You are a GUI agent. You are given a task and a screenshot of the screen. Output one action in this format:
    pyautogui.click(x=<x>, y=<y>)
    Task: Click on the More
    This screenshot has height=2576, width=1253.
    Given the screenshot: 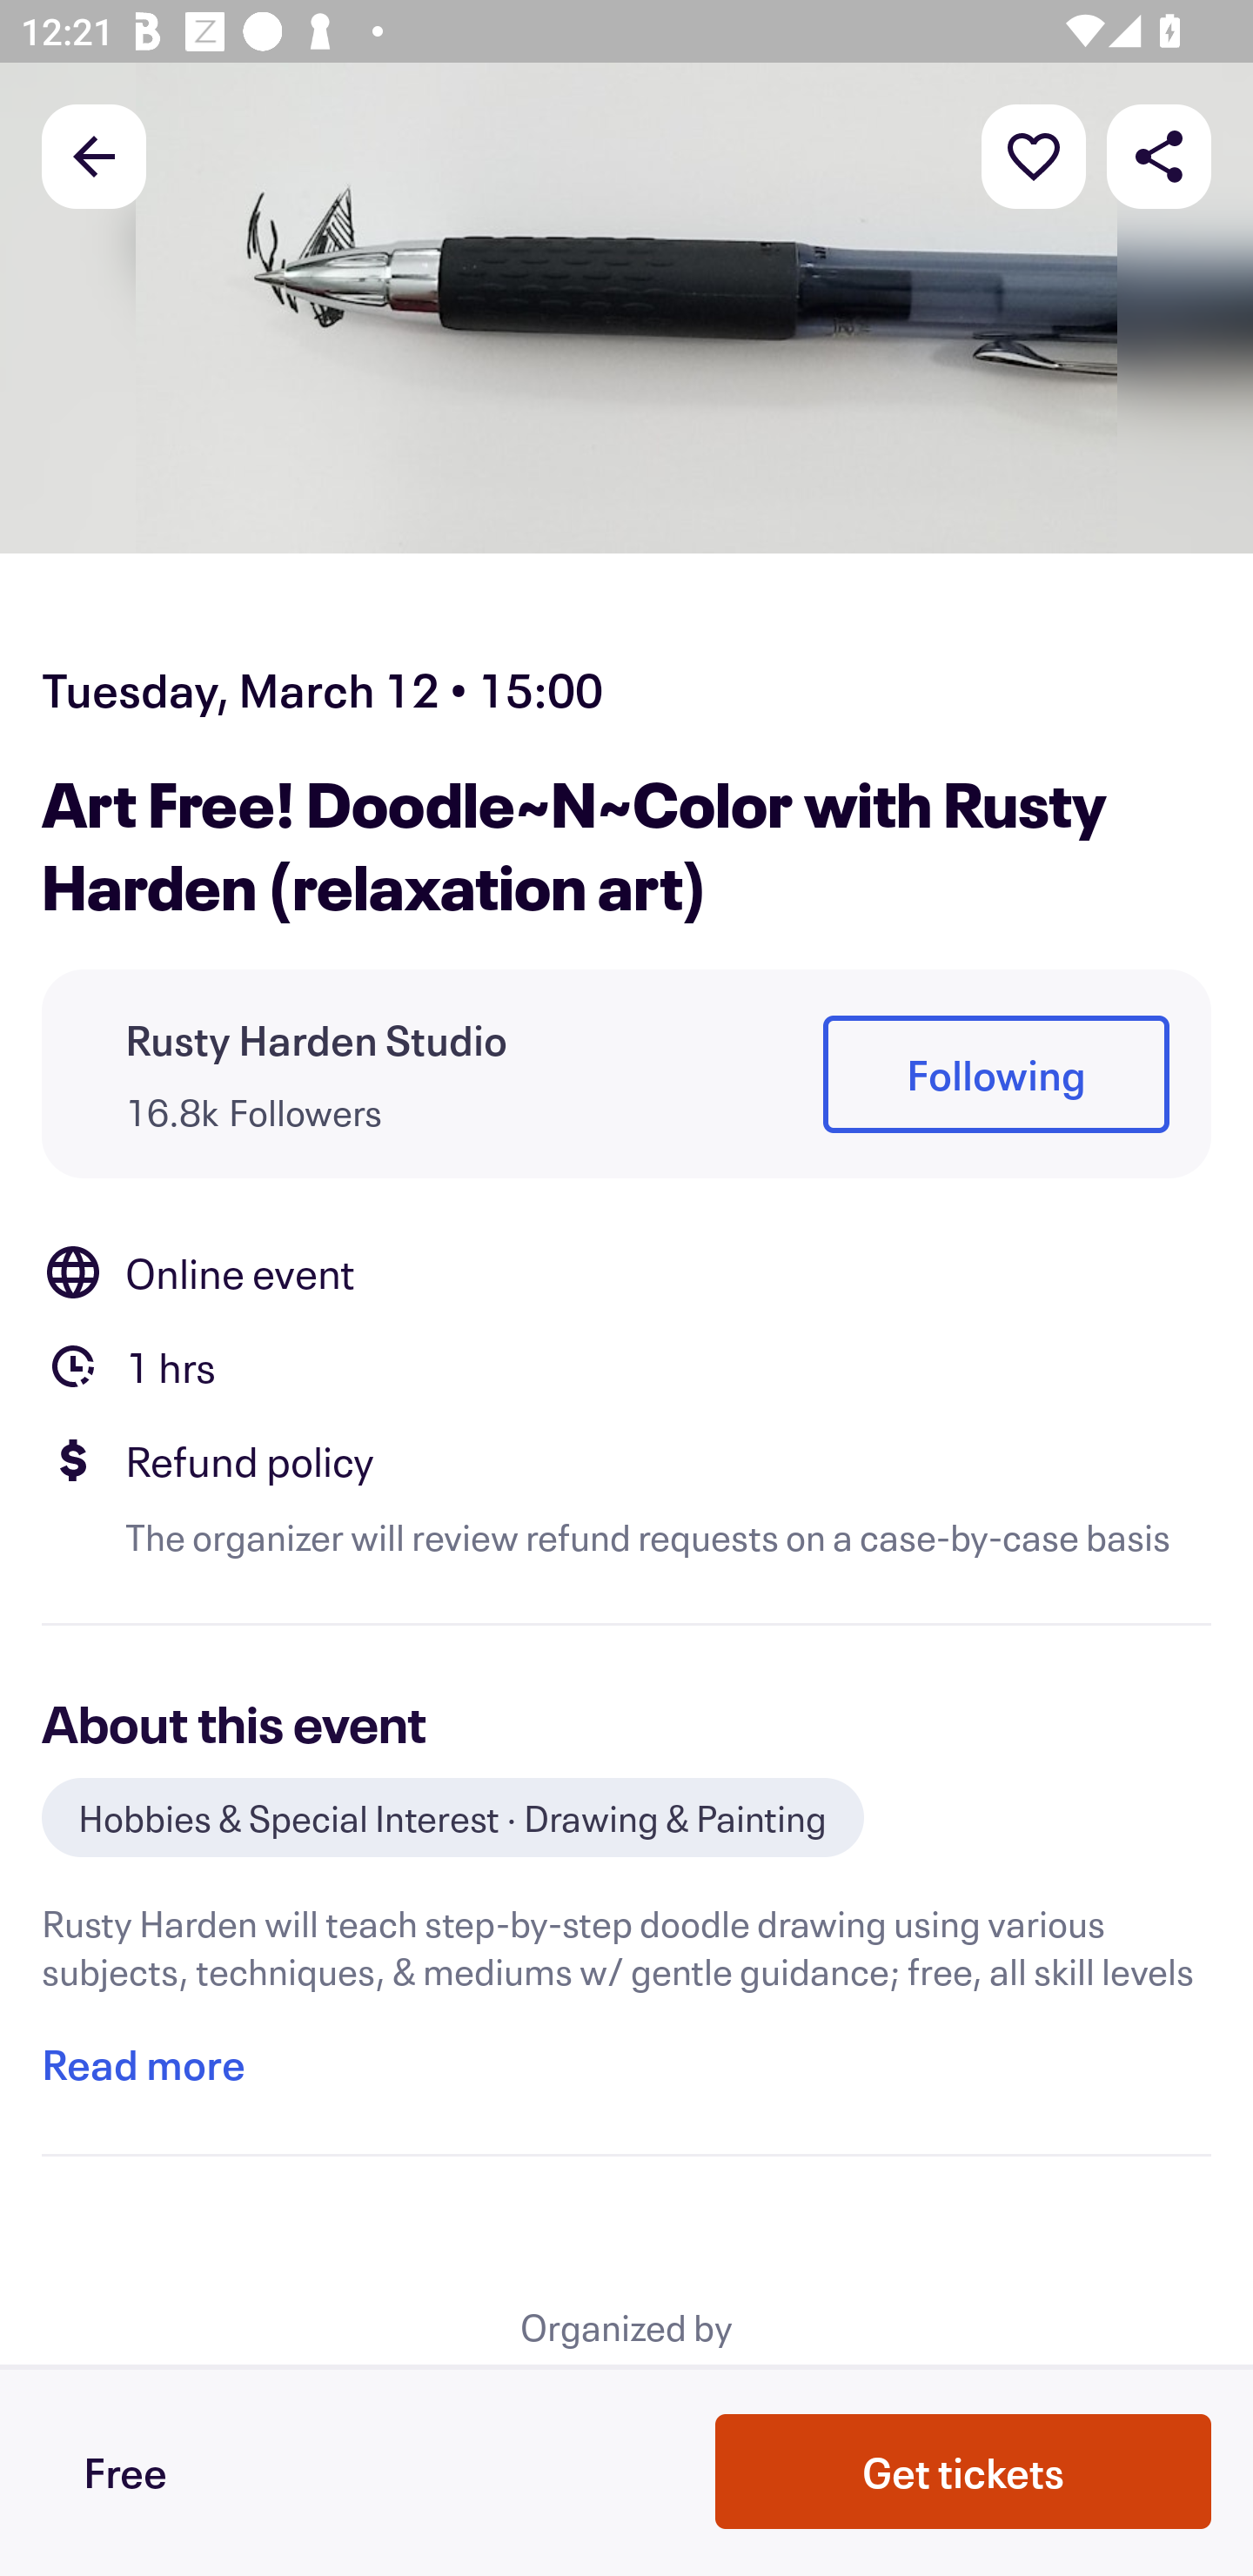 What is the action you would take?
    pyautogui.click(x=1034, y=155)
    